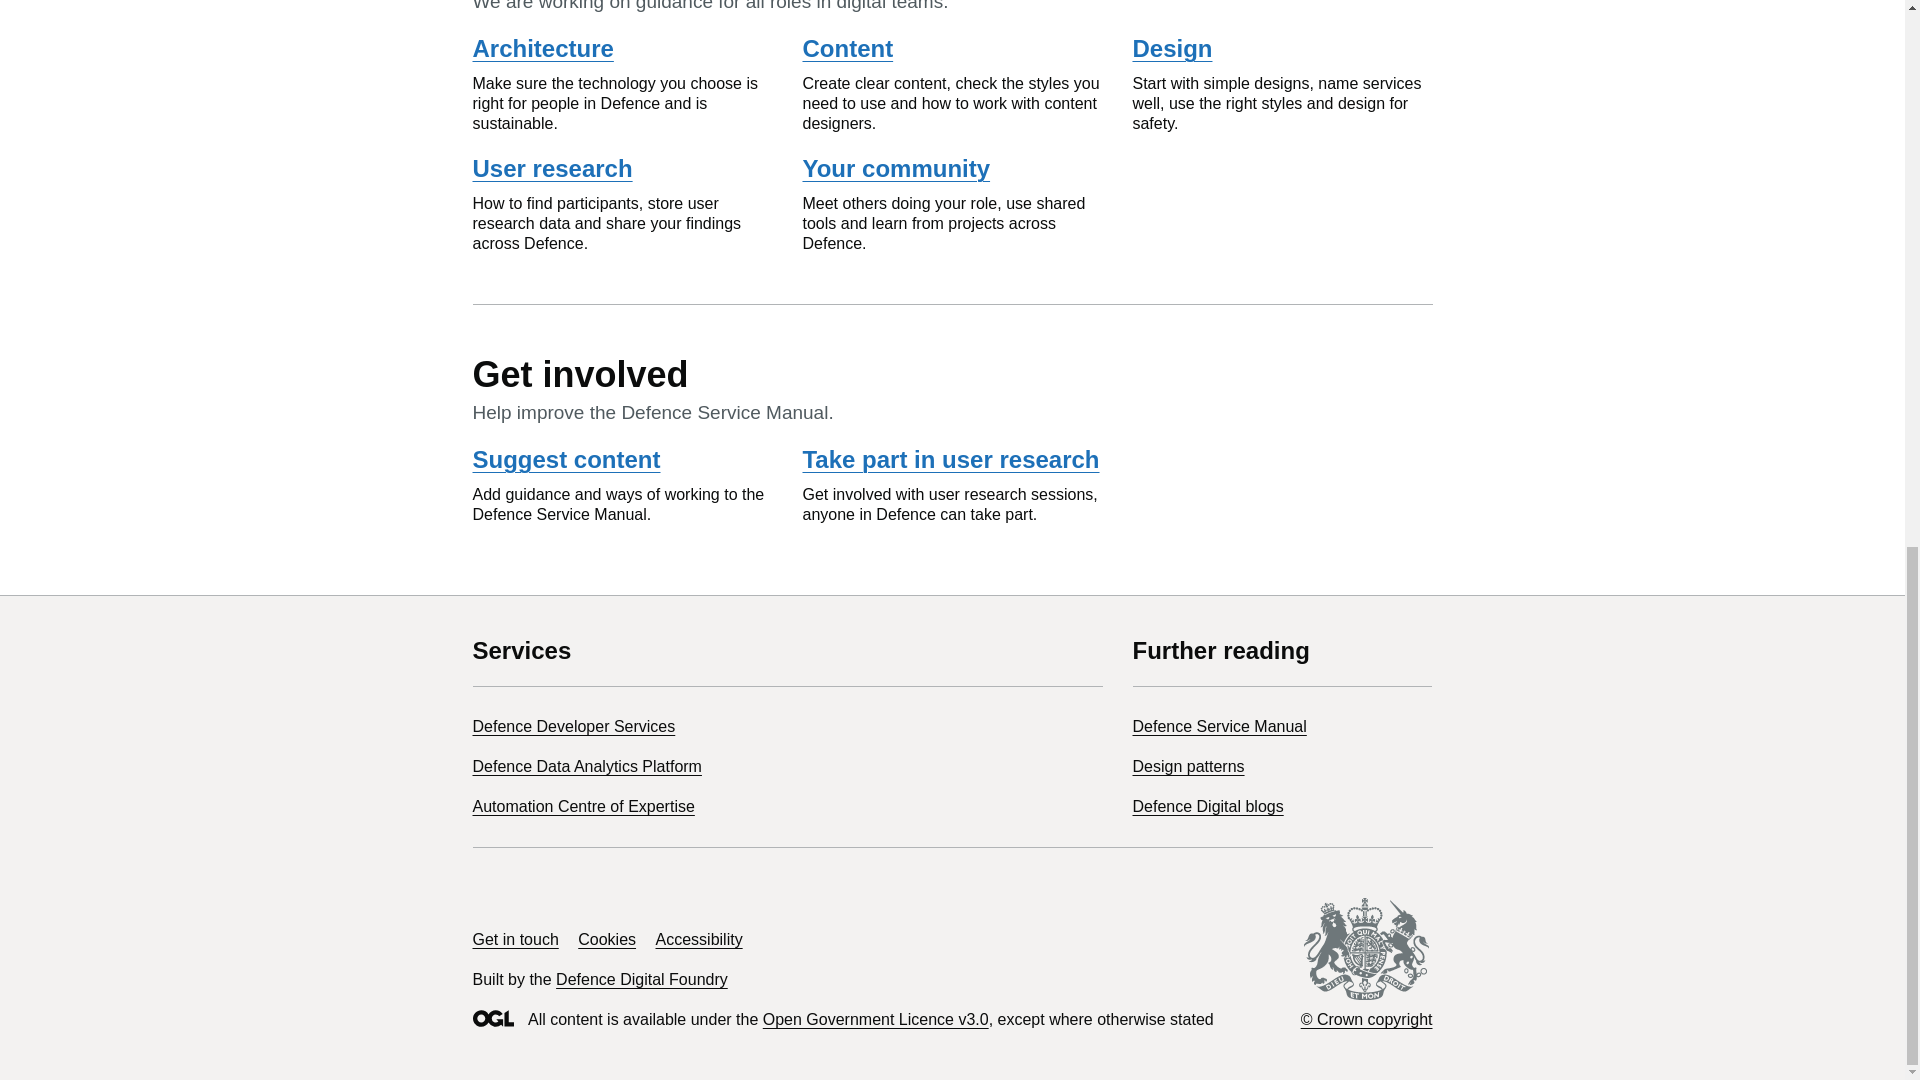 This screenshot has width=1920, height=1080. I want to click on Accessibility, so click(700, 939).